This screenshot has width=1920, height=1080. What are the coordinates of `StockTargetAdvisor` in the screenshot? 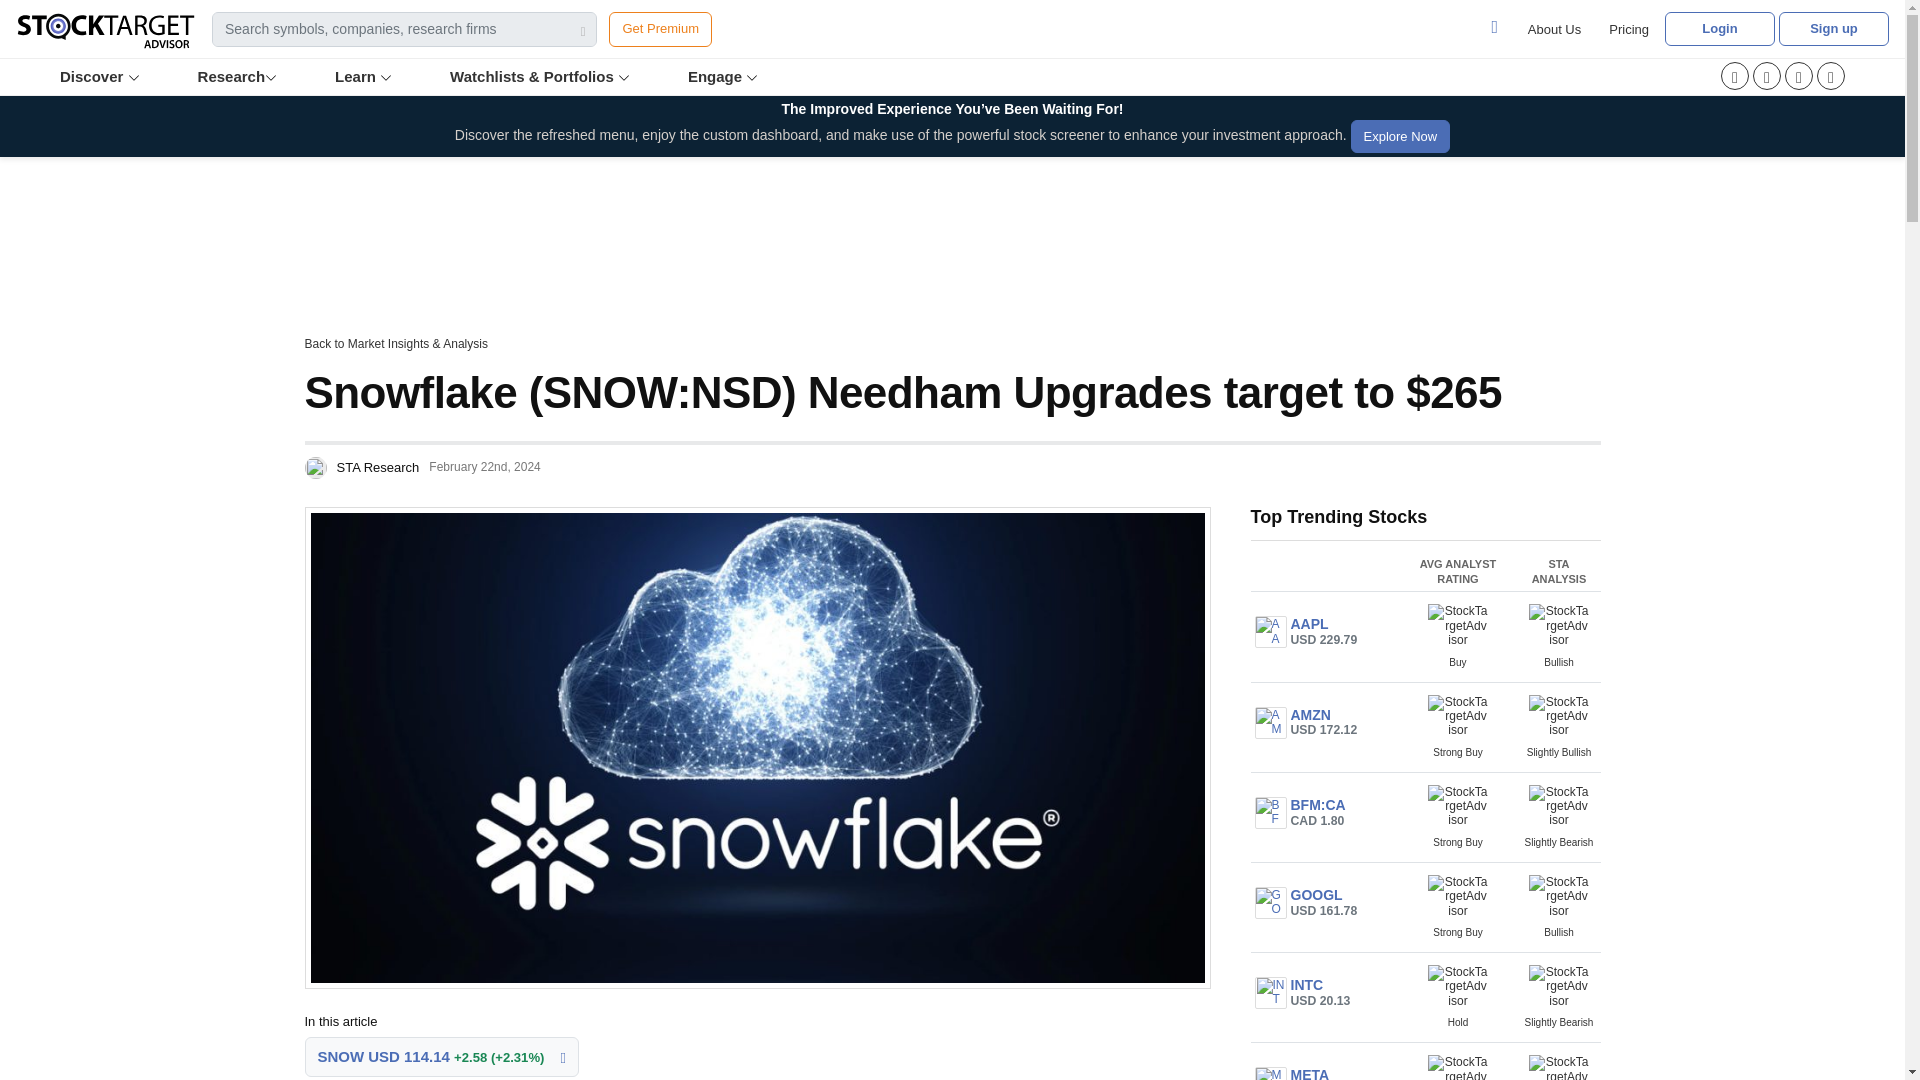 It's located at (1558, 896).